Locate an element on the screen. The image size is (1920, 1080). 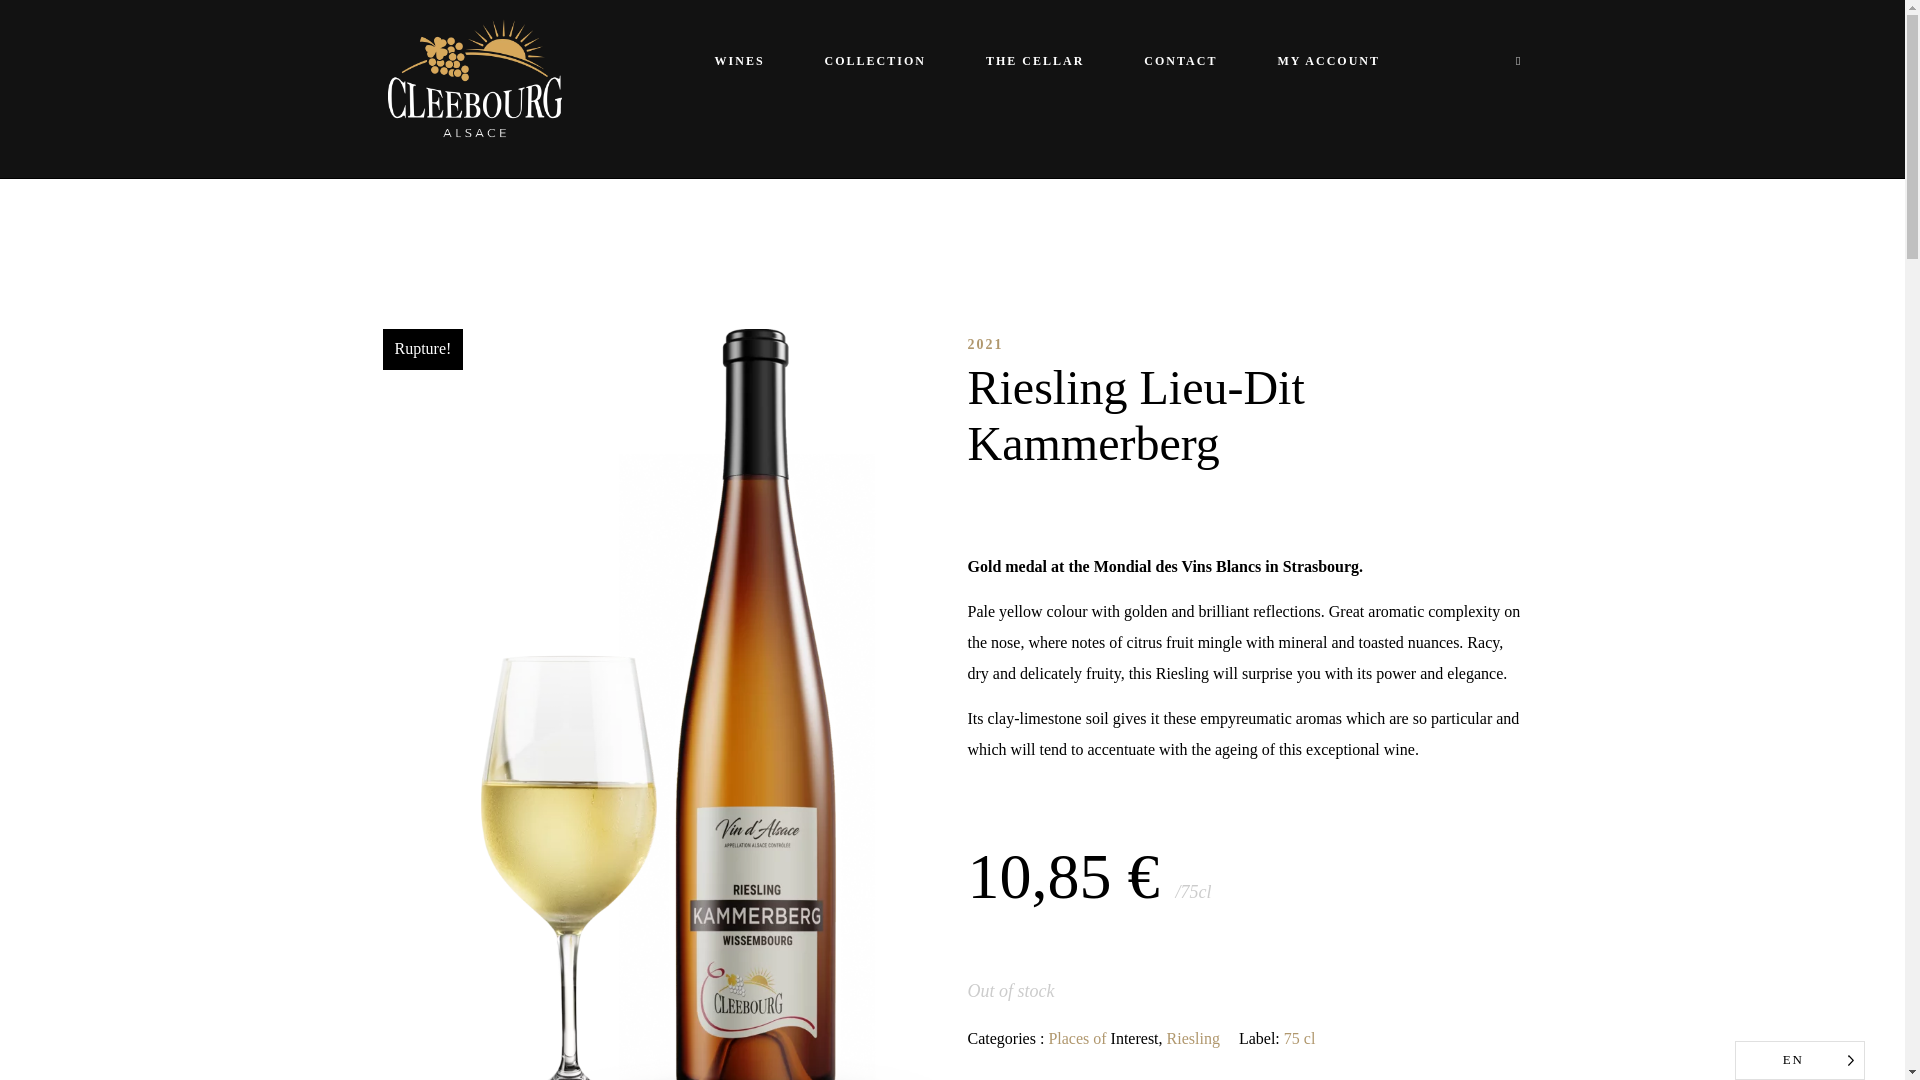
CONTACT is located at coordinates (1180, 62).